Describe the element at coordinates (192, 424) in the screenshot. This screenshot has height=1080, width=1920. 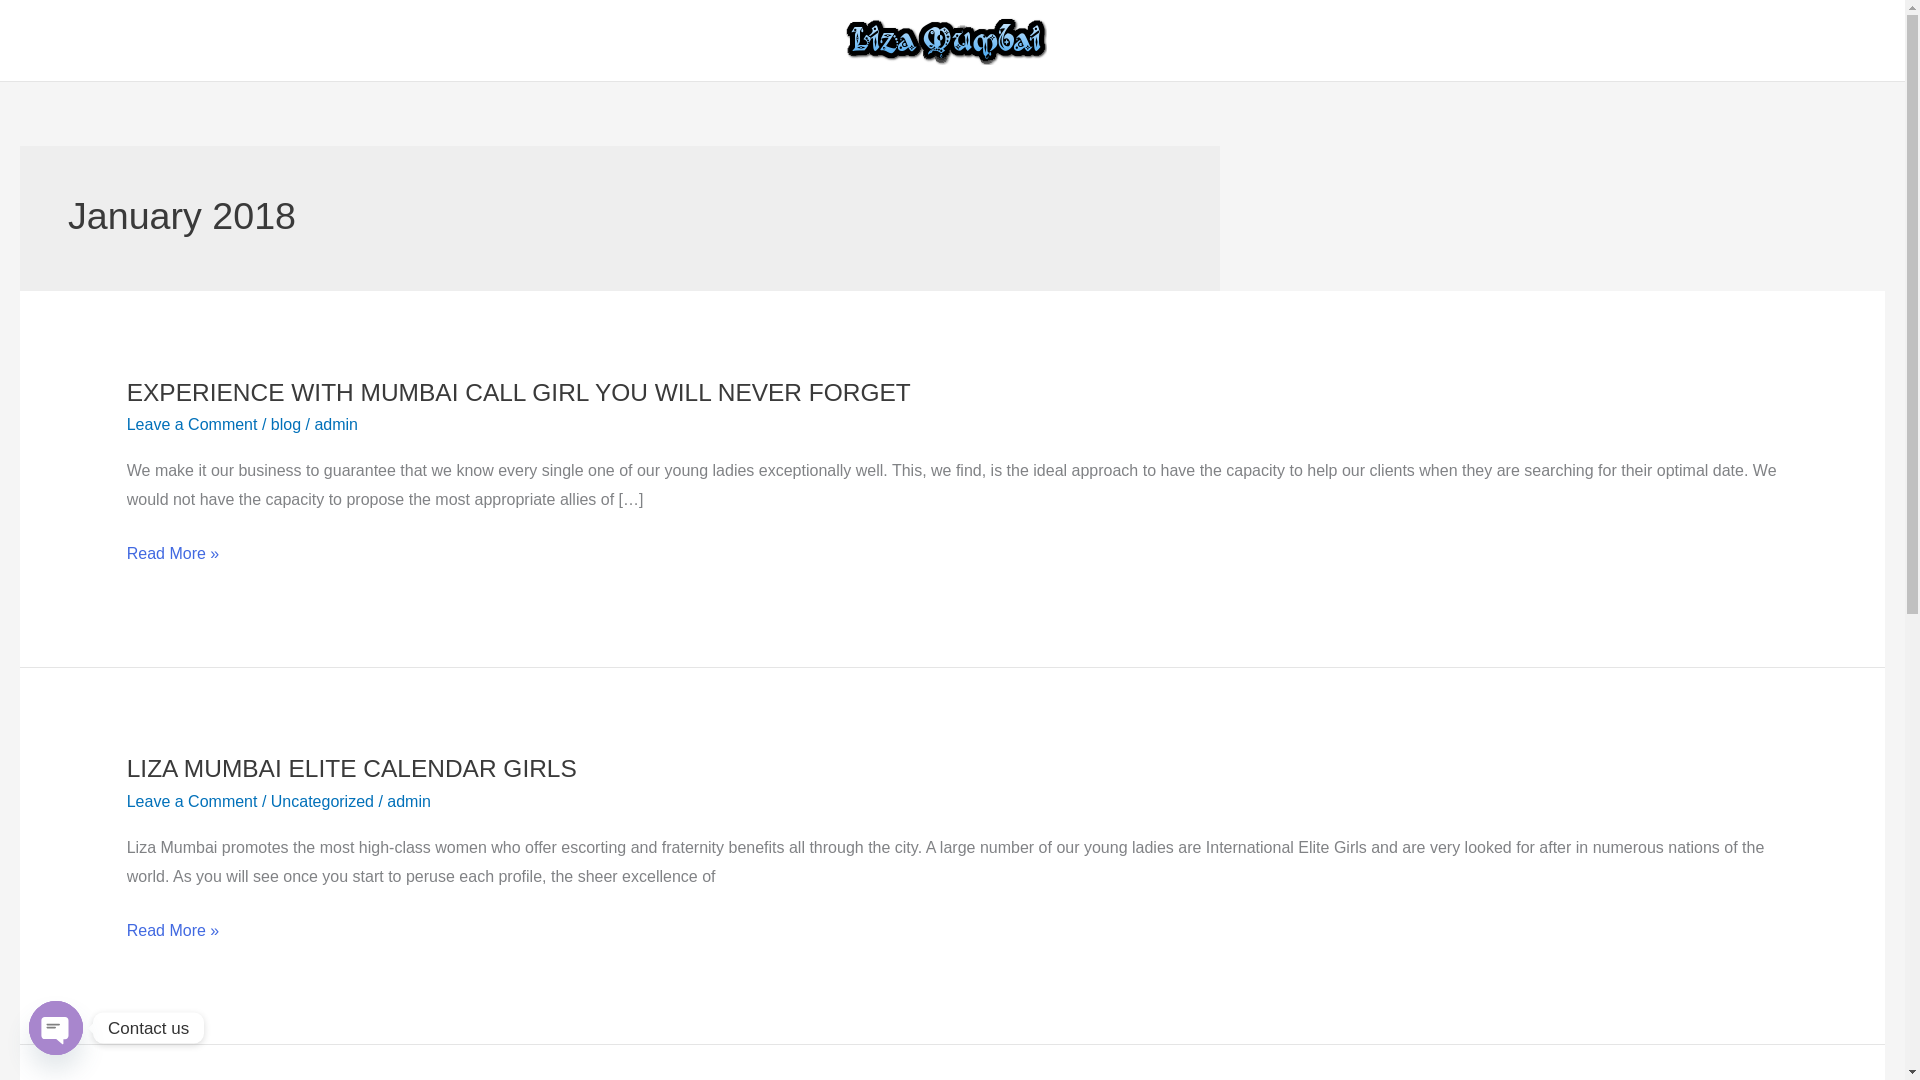
I see `Leave a Comment` at that location.